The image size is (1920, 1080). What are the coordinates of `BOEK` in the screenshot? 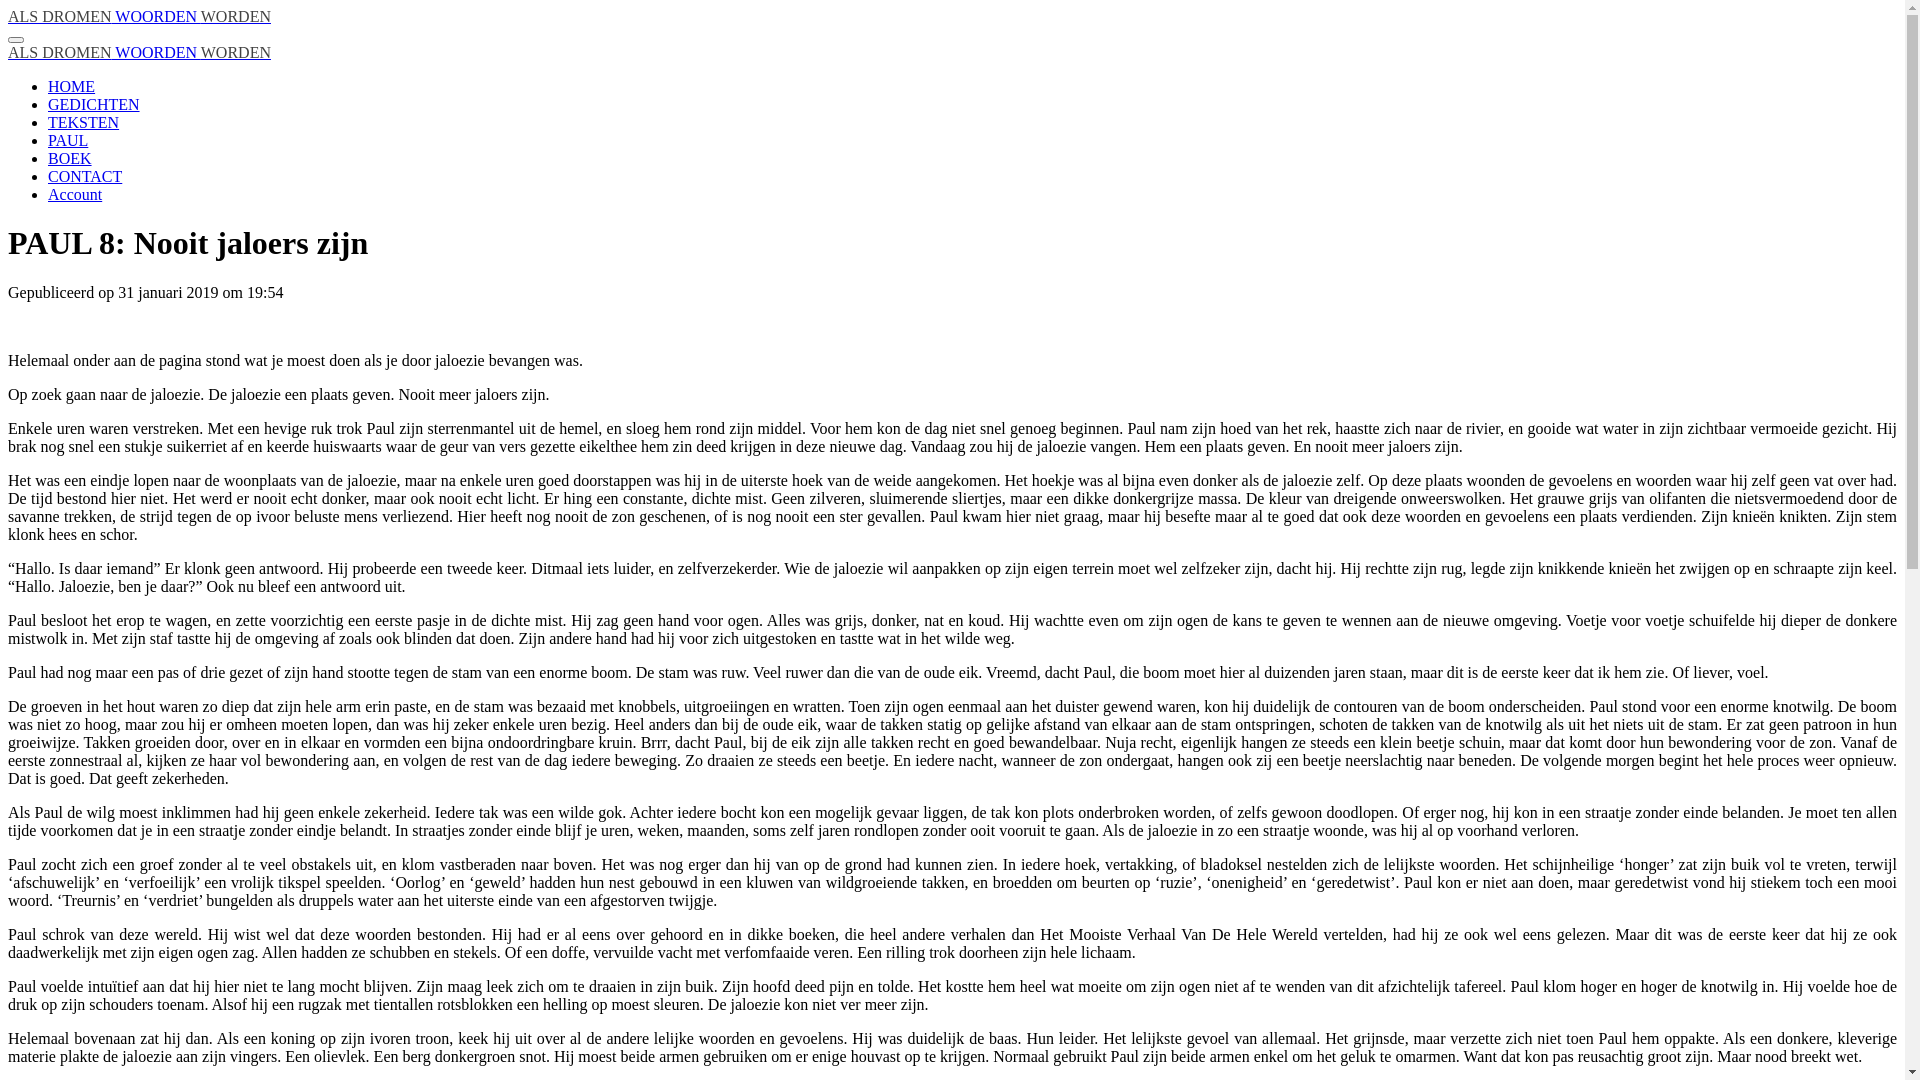 It's located at (70, 158).